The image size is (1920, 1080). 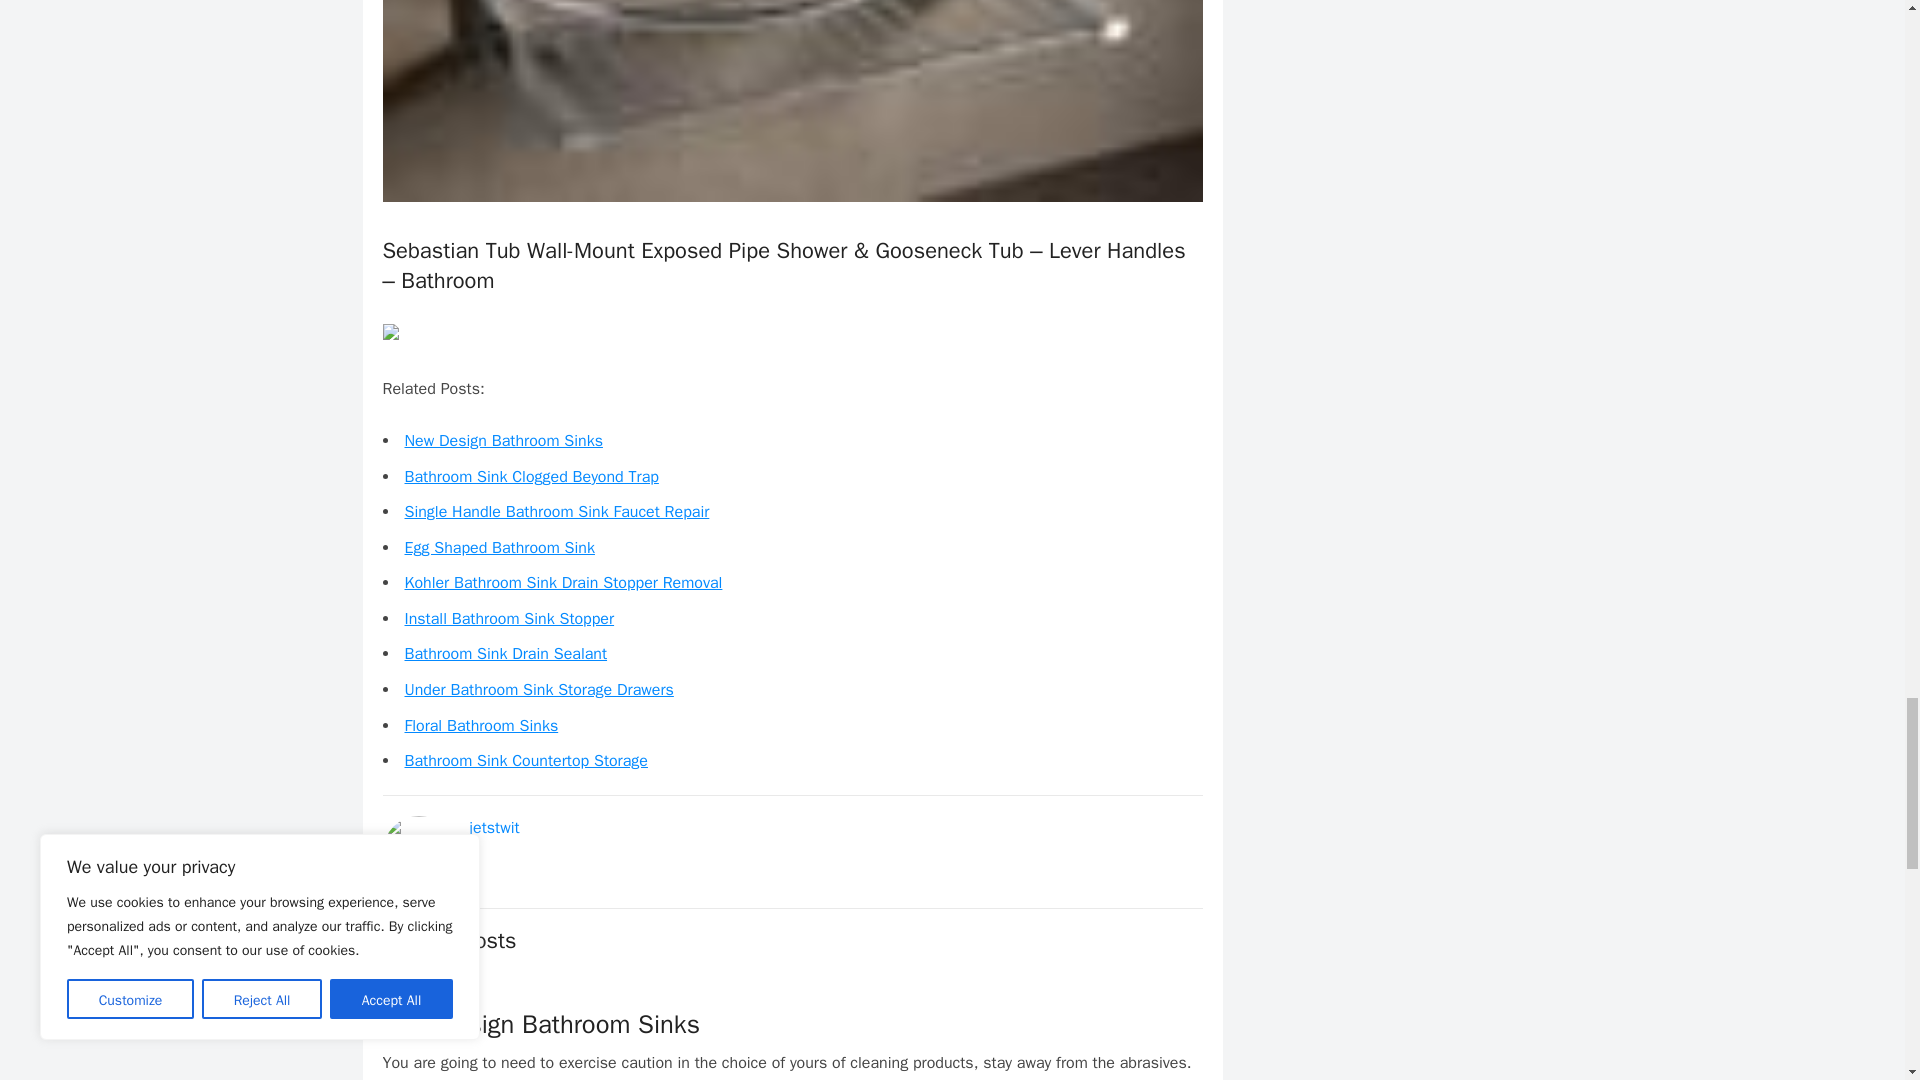 What do you see at coordinates (538, 690) in the screenshot?
I see `Under Bathroom Sink Storage Drawers` at bounding box center [538, 690].